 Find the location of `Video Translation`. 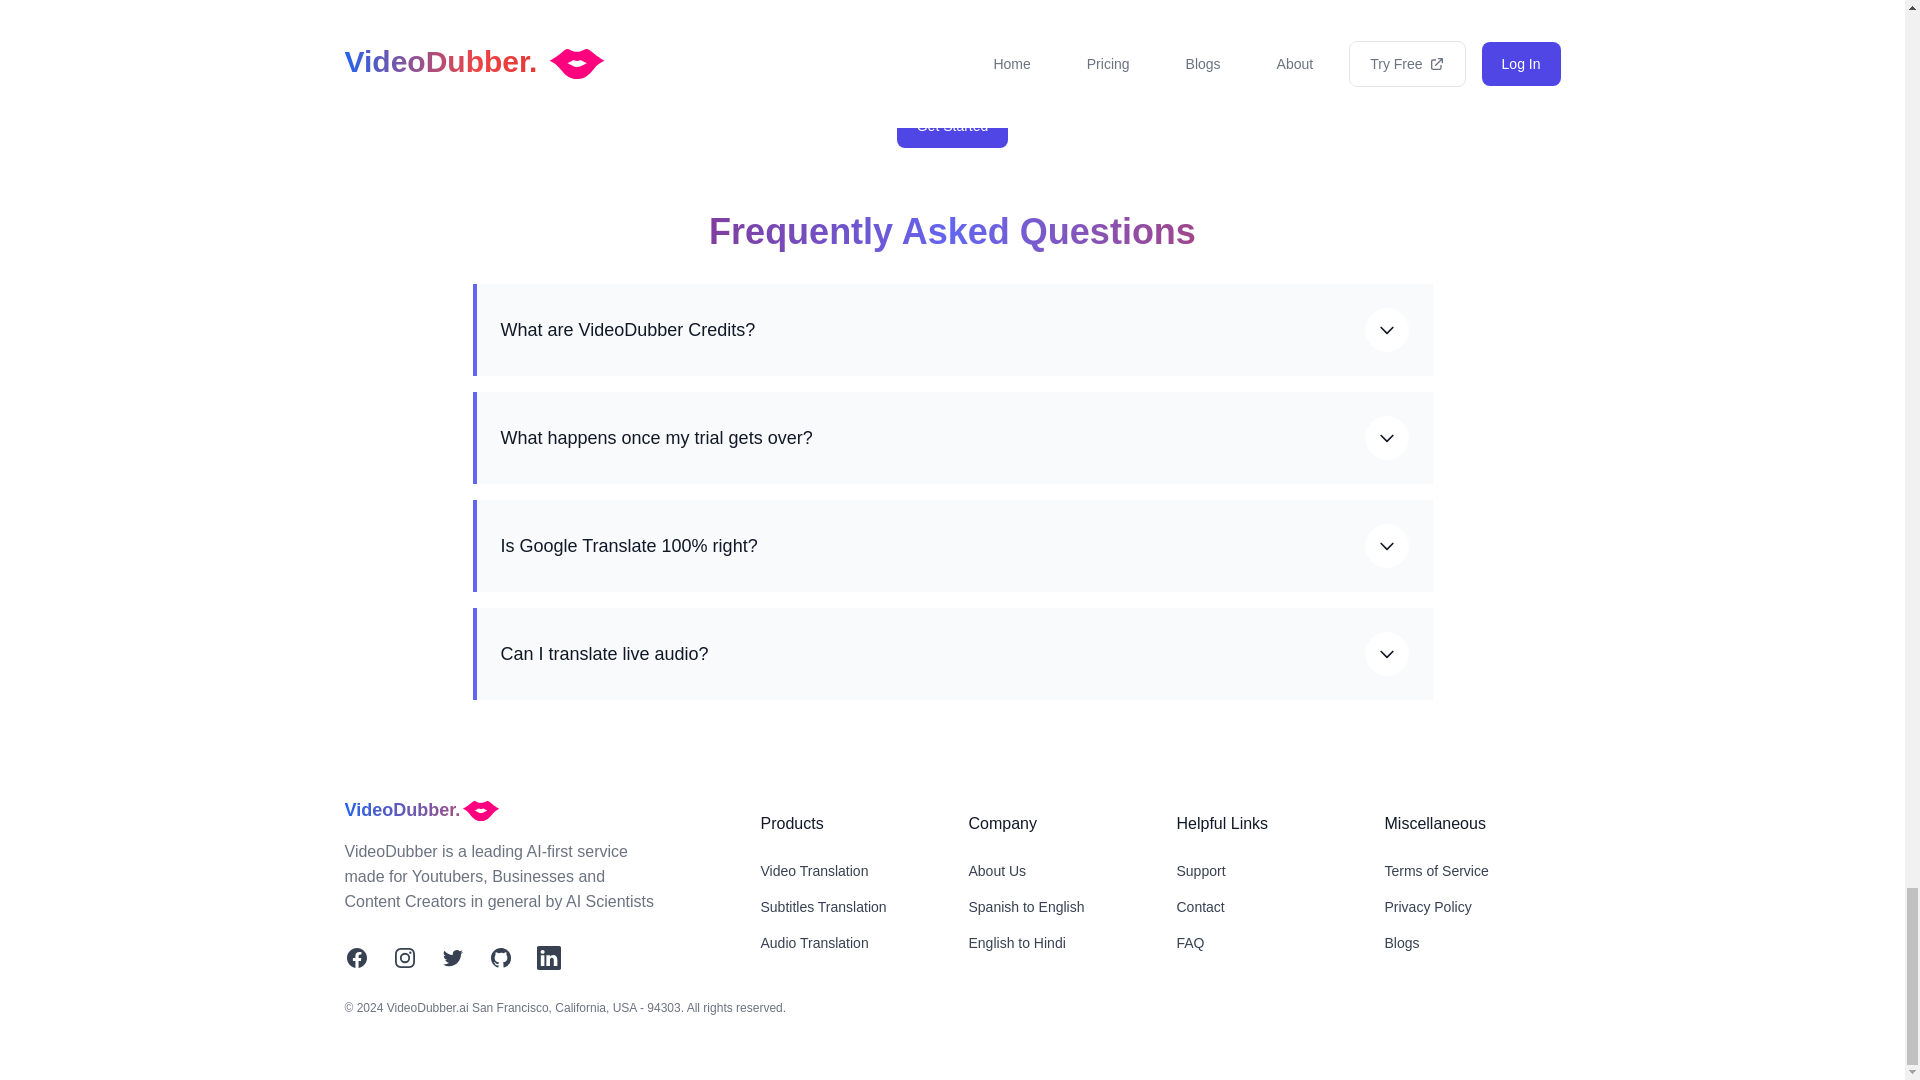

Video Translation is located at coordinates (814, 870).